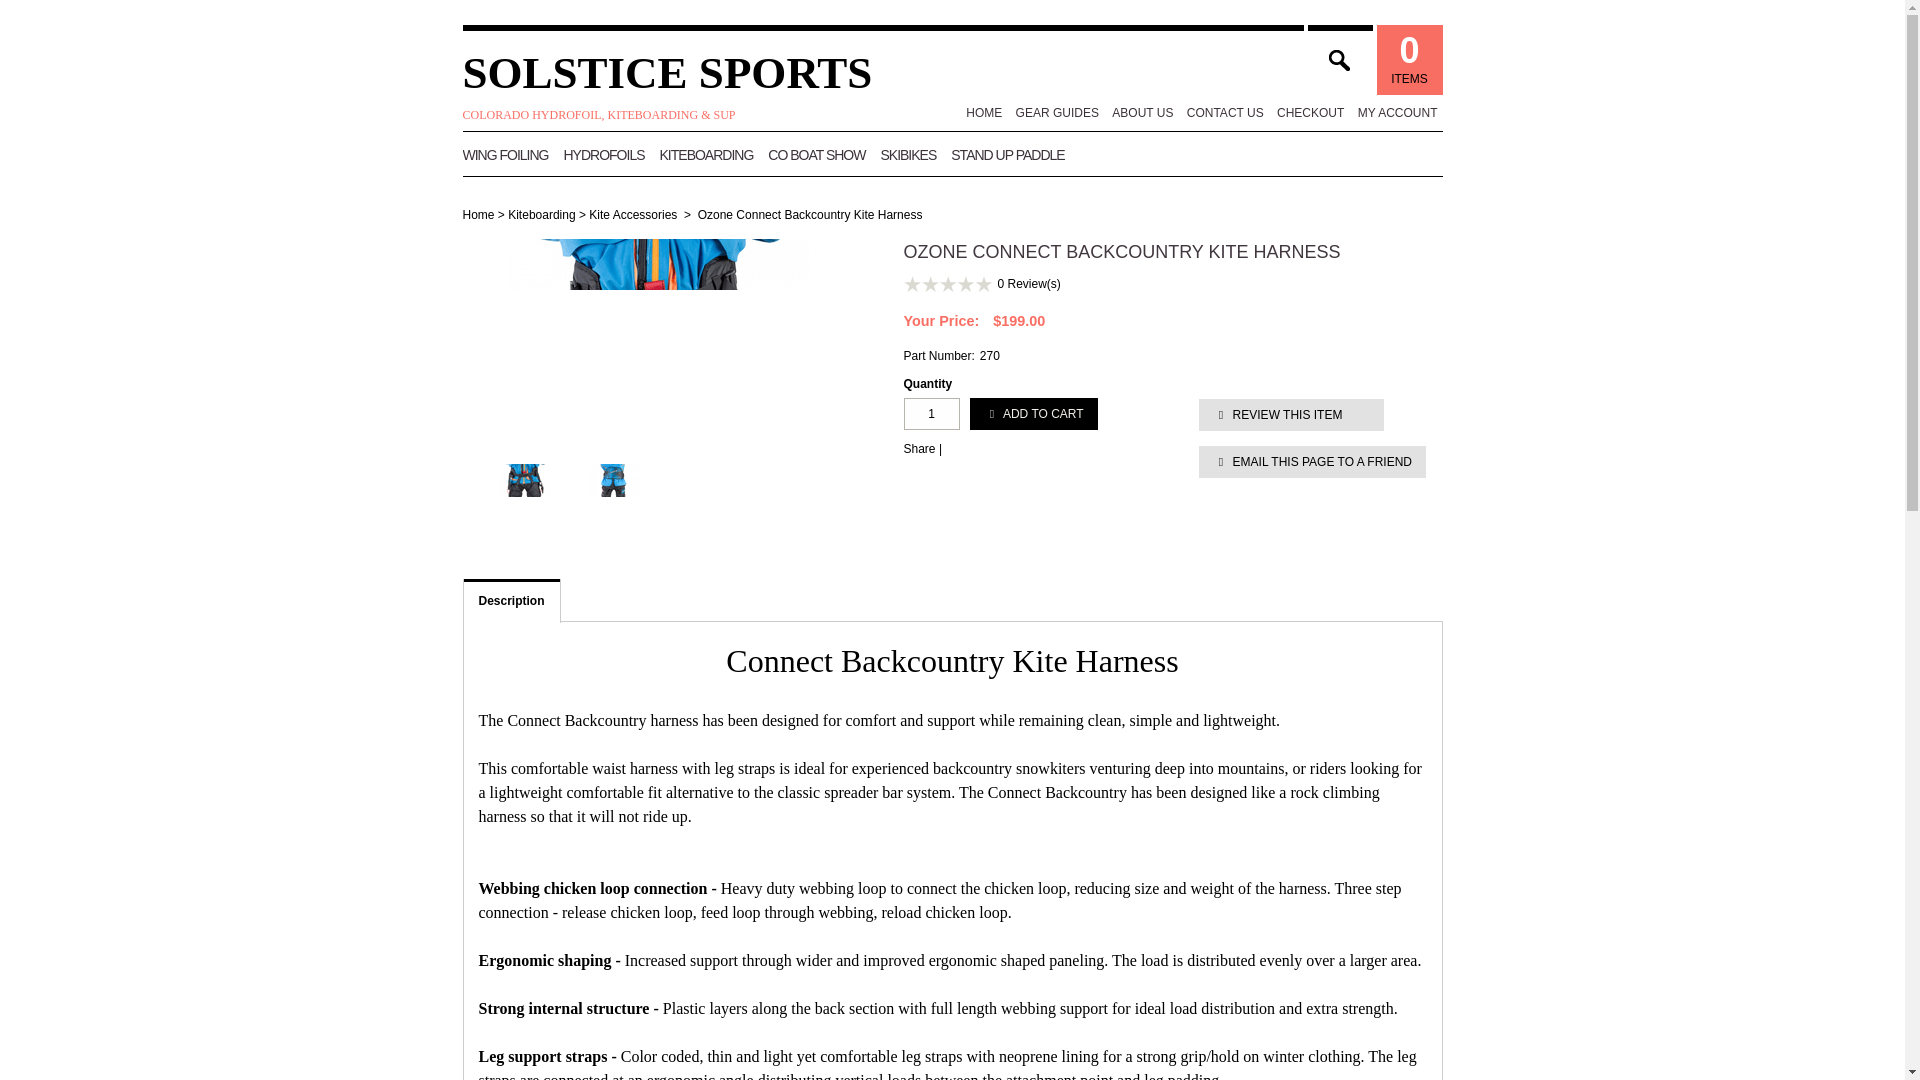  What do you see at coordinates (920, 448) in the screenshot?
I see `Share` at bounding box center [920, 448].